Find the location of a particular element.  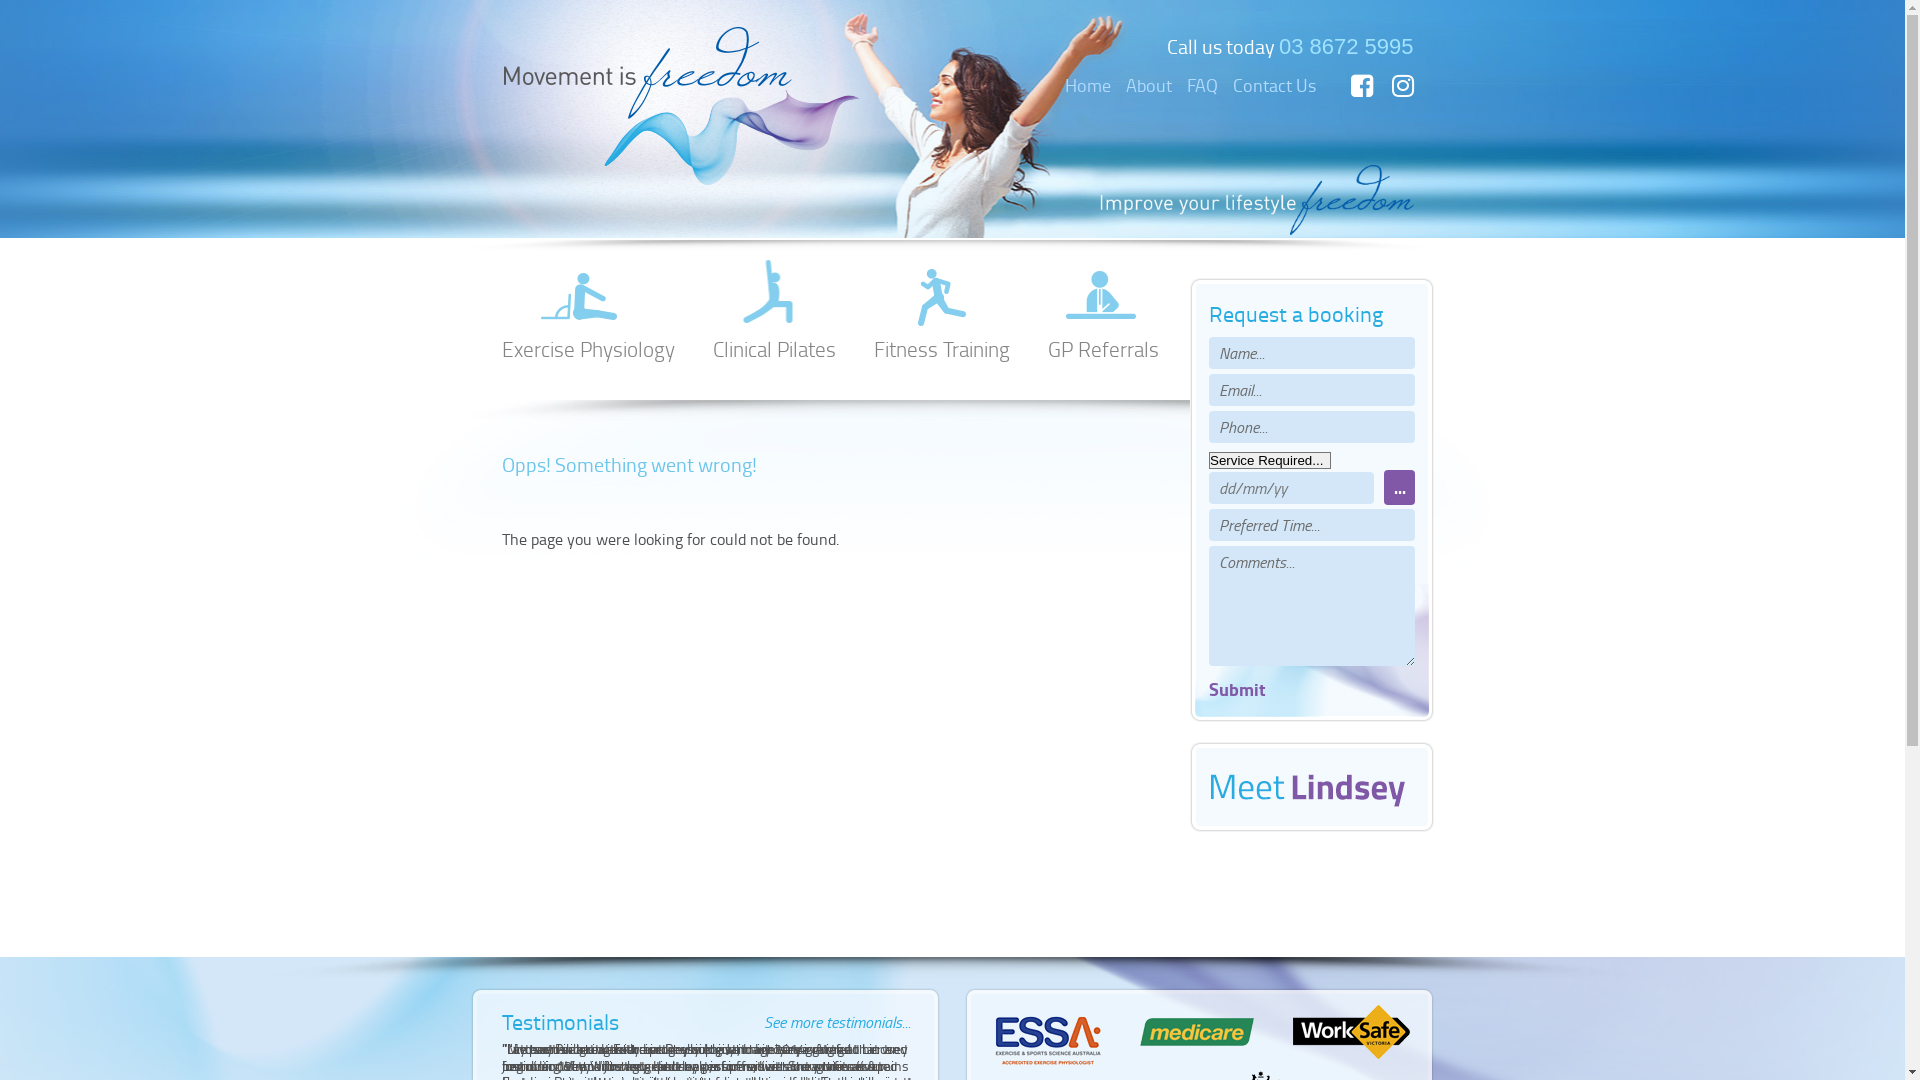

GP Referrals is located at coordinates (1104, 306).